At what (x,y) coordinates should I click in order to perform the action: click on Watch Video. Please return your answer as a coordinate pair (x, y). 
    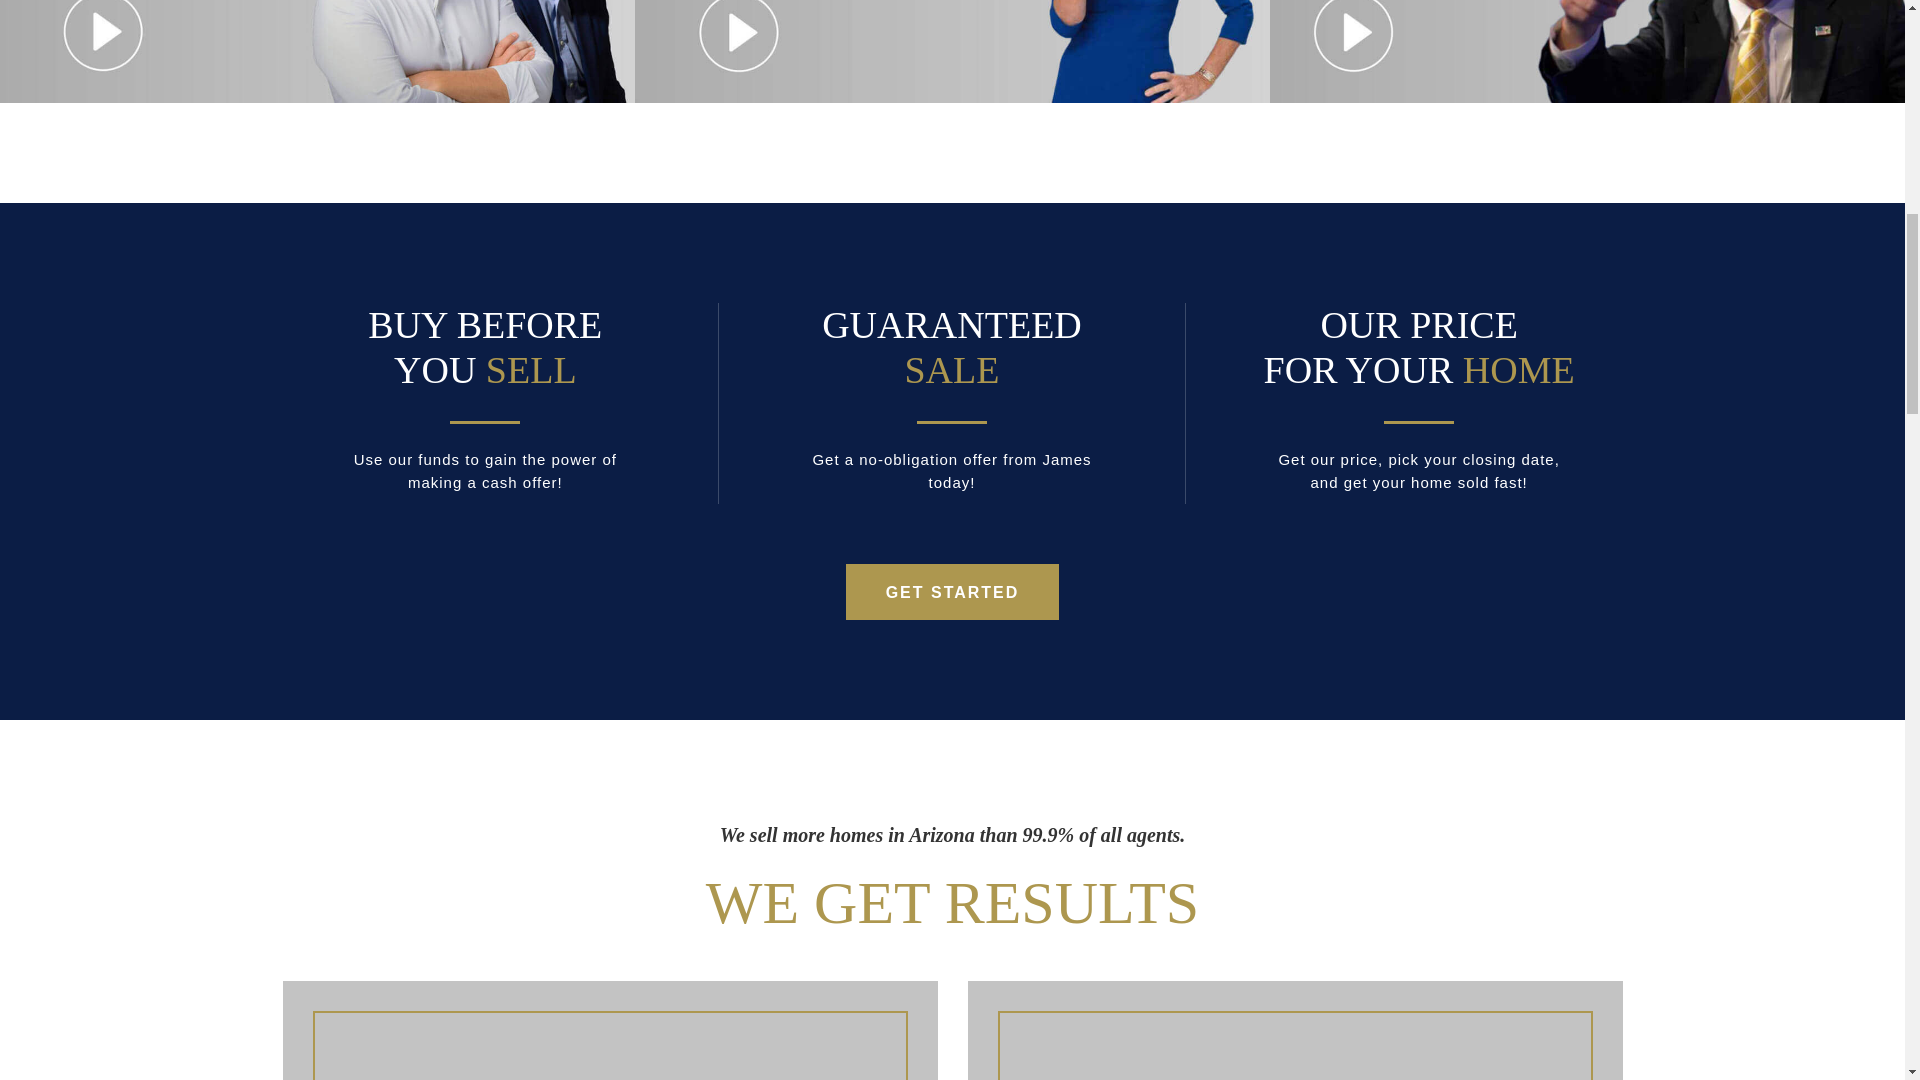
    Looking at the image, I should click on (952, 51).